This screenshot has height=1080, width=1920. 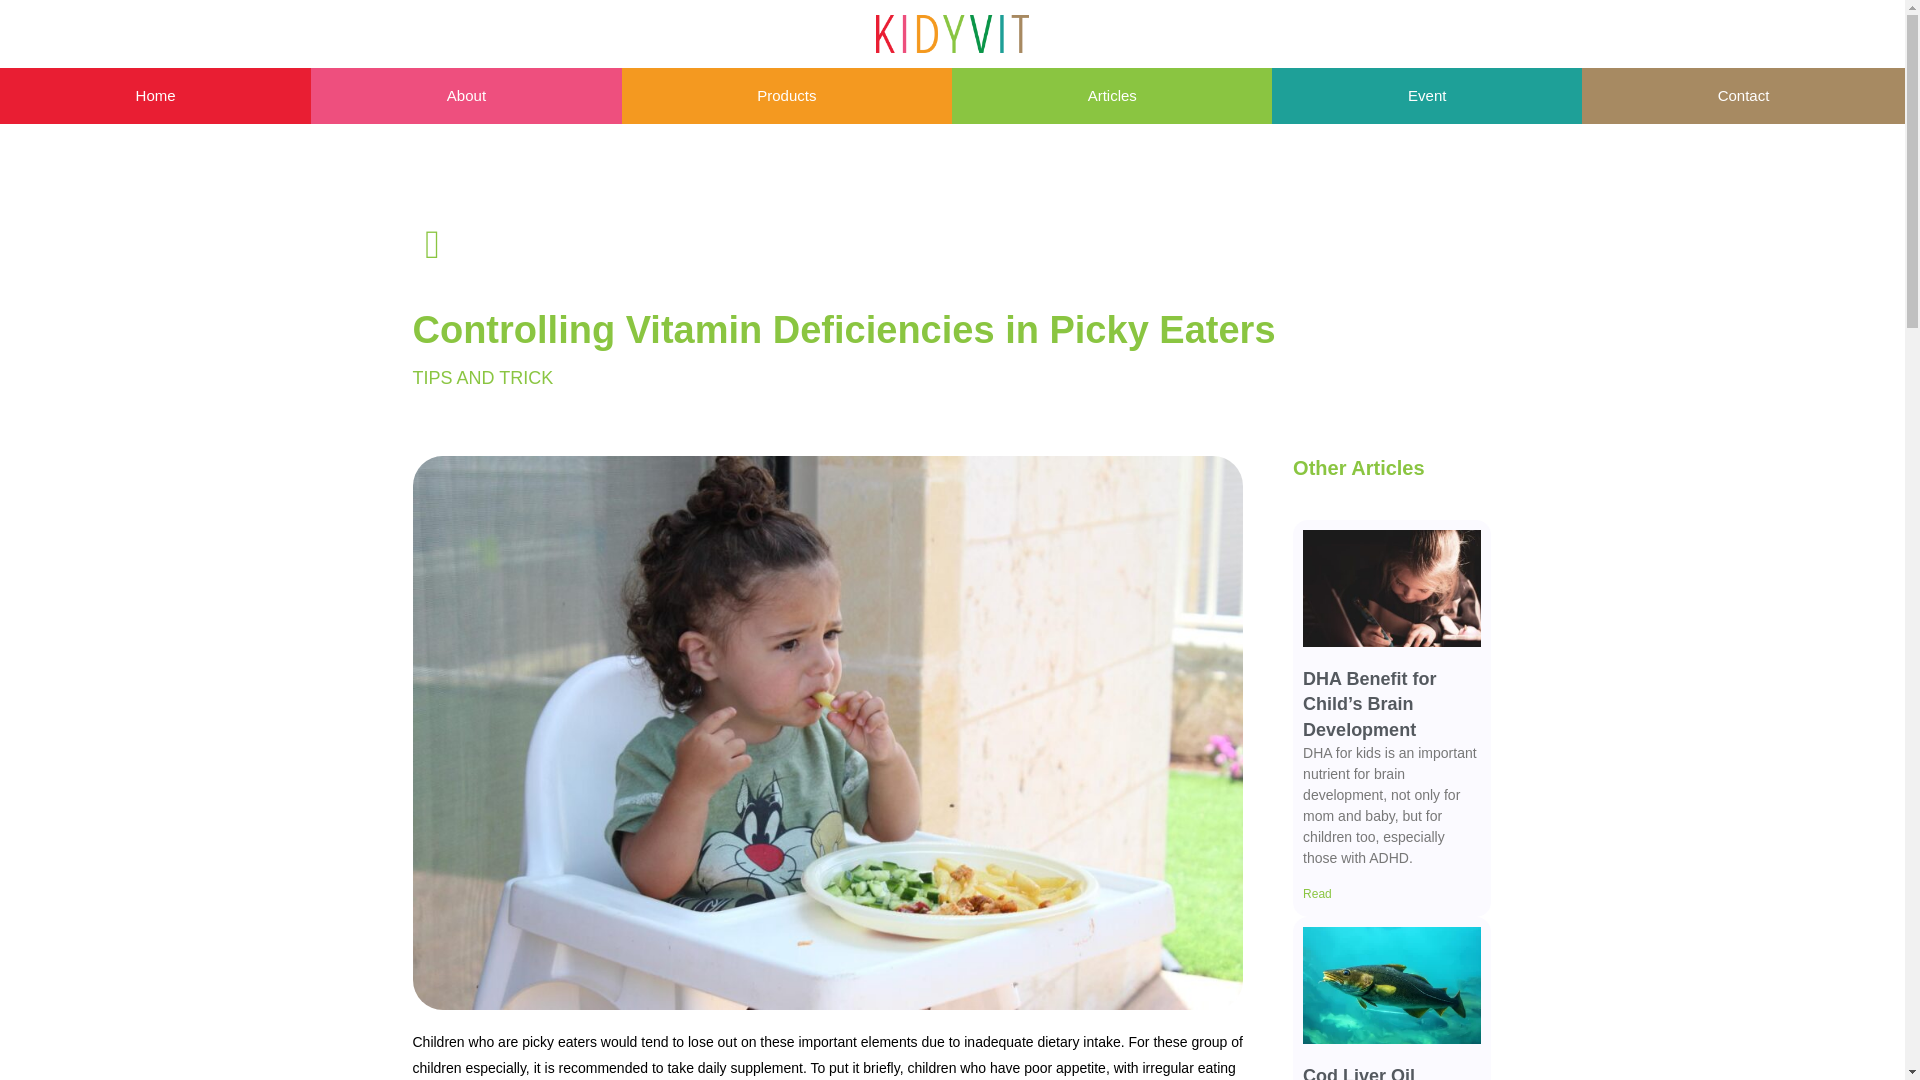 What do you see at coordinates (1383, 1072) in the screenshot?
I see `Cod Liver Oil Healthy Benefit for Kids` at bounding box center [1383, 1072].